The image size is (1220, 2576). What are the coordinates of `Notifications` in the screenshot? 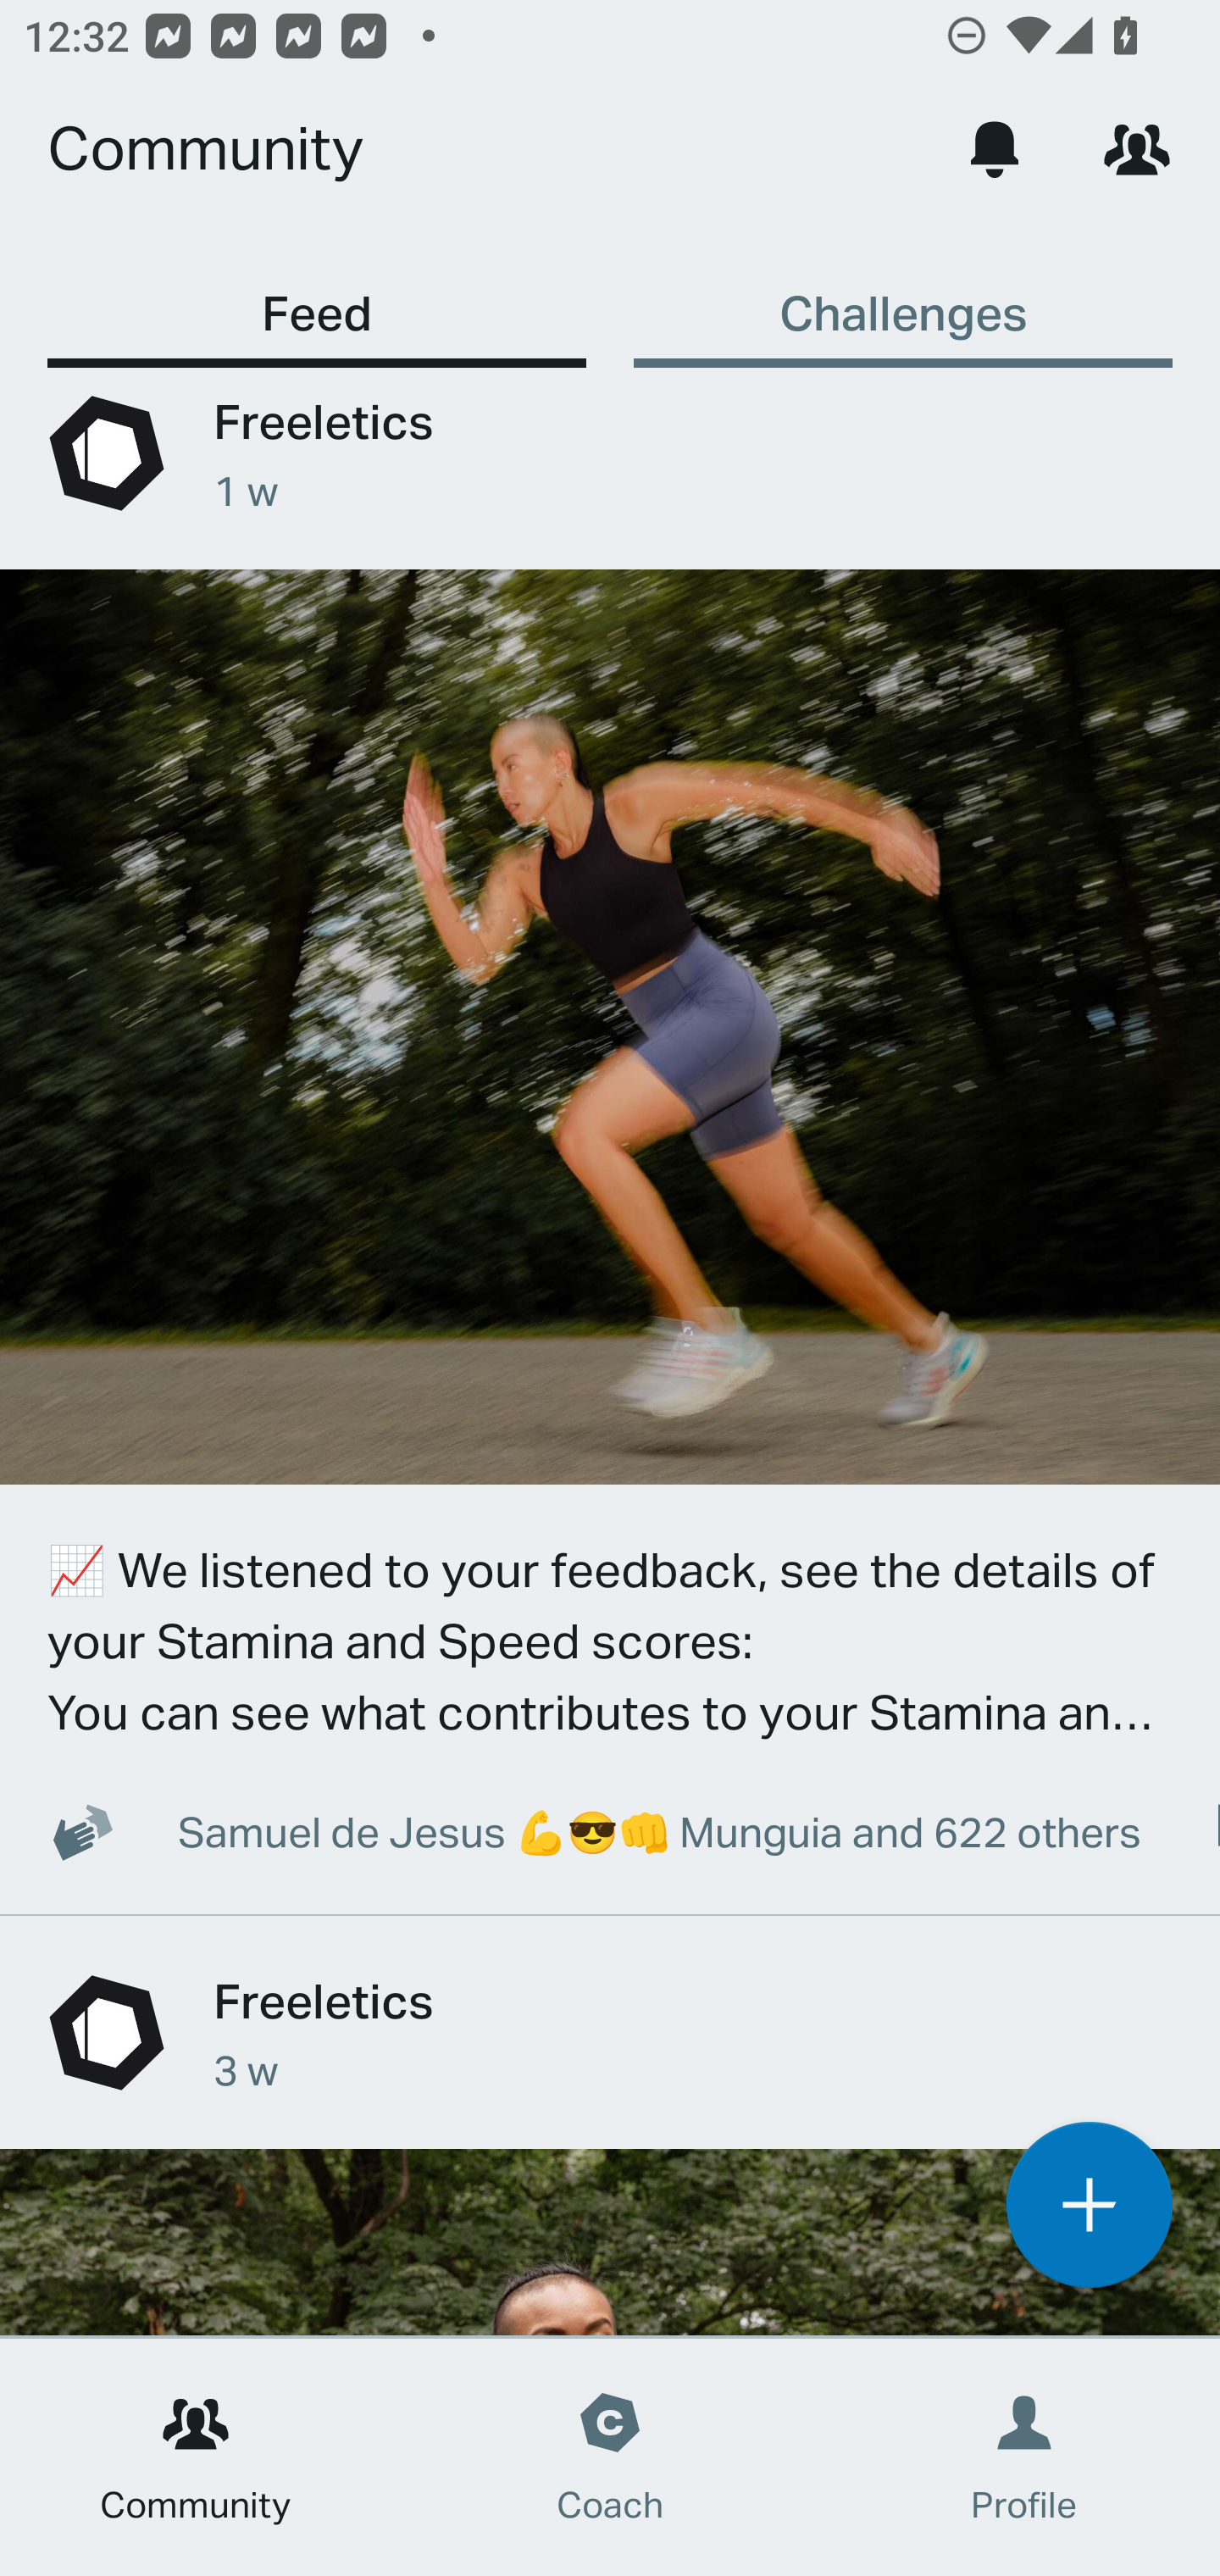 It's located at (995, 147).